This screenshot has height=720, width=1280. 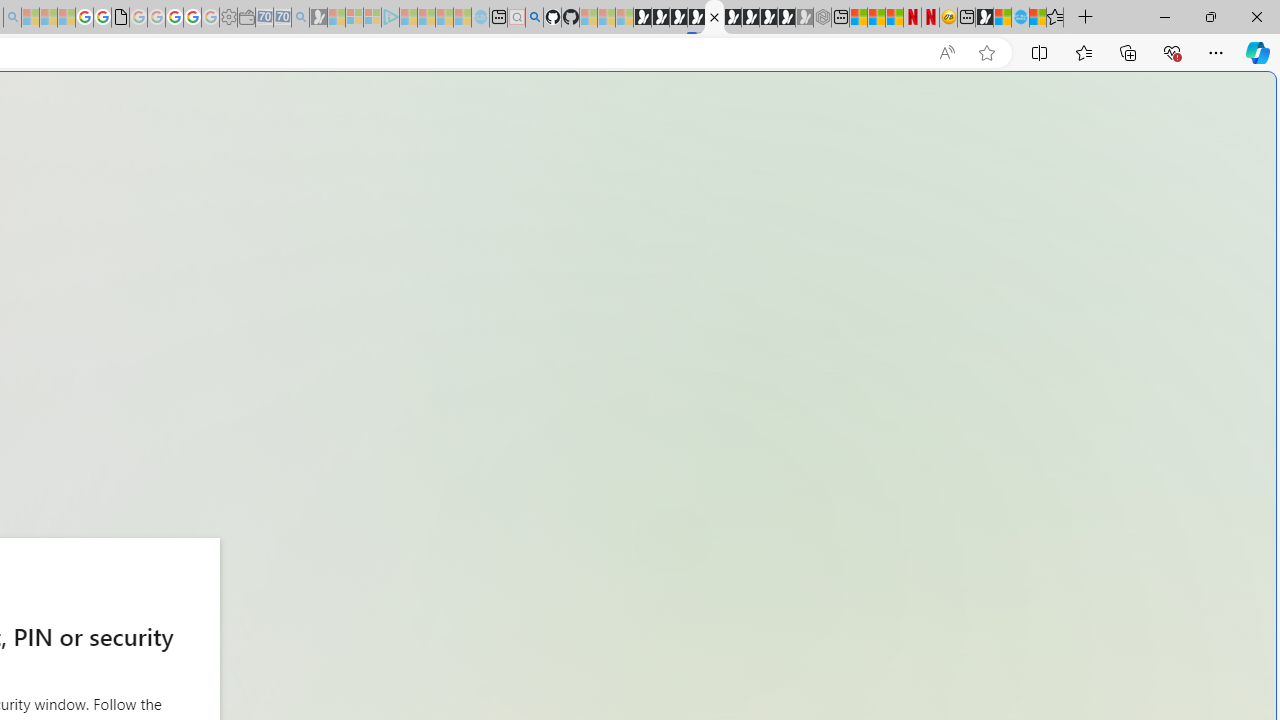 I want to click on github - Search, so click(x=534, y=18).